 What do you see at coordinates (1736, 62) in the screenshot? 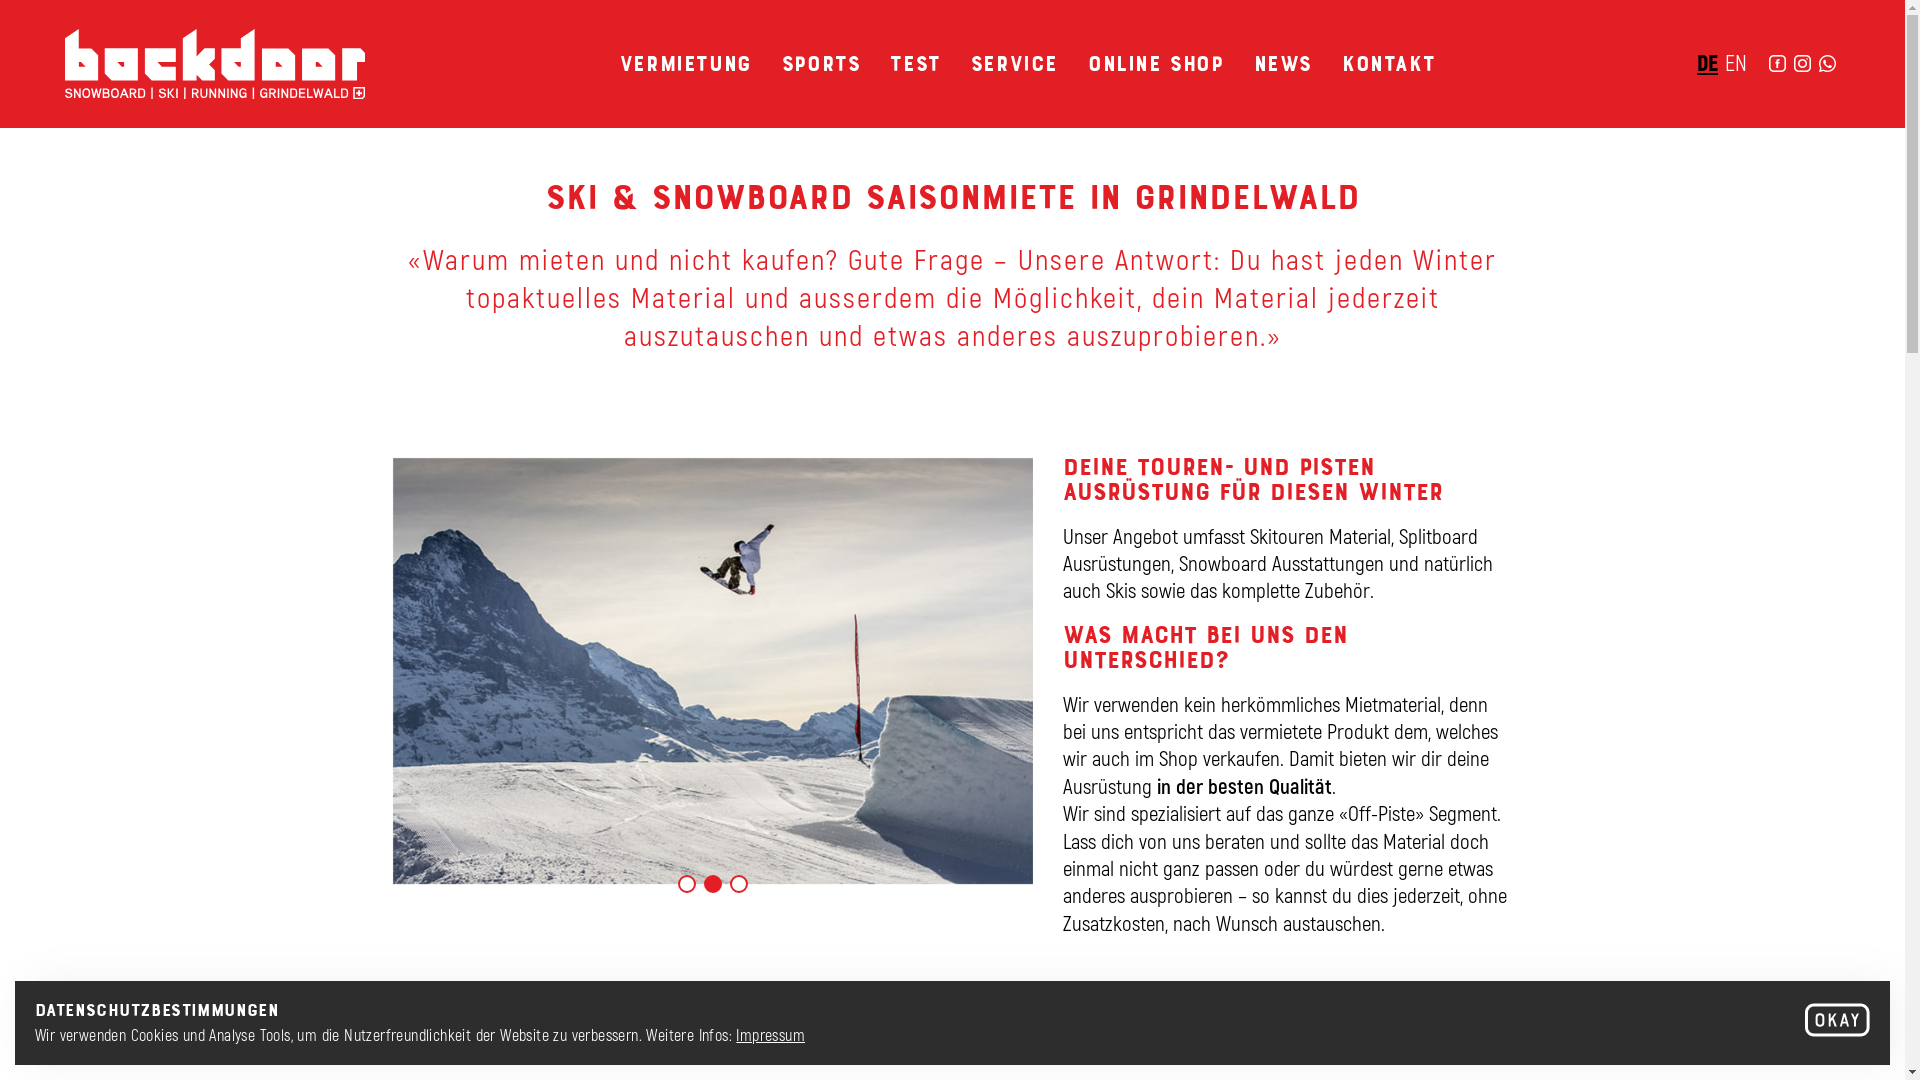
I see `EN` at bounding box center [1736, 62].